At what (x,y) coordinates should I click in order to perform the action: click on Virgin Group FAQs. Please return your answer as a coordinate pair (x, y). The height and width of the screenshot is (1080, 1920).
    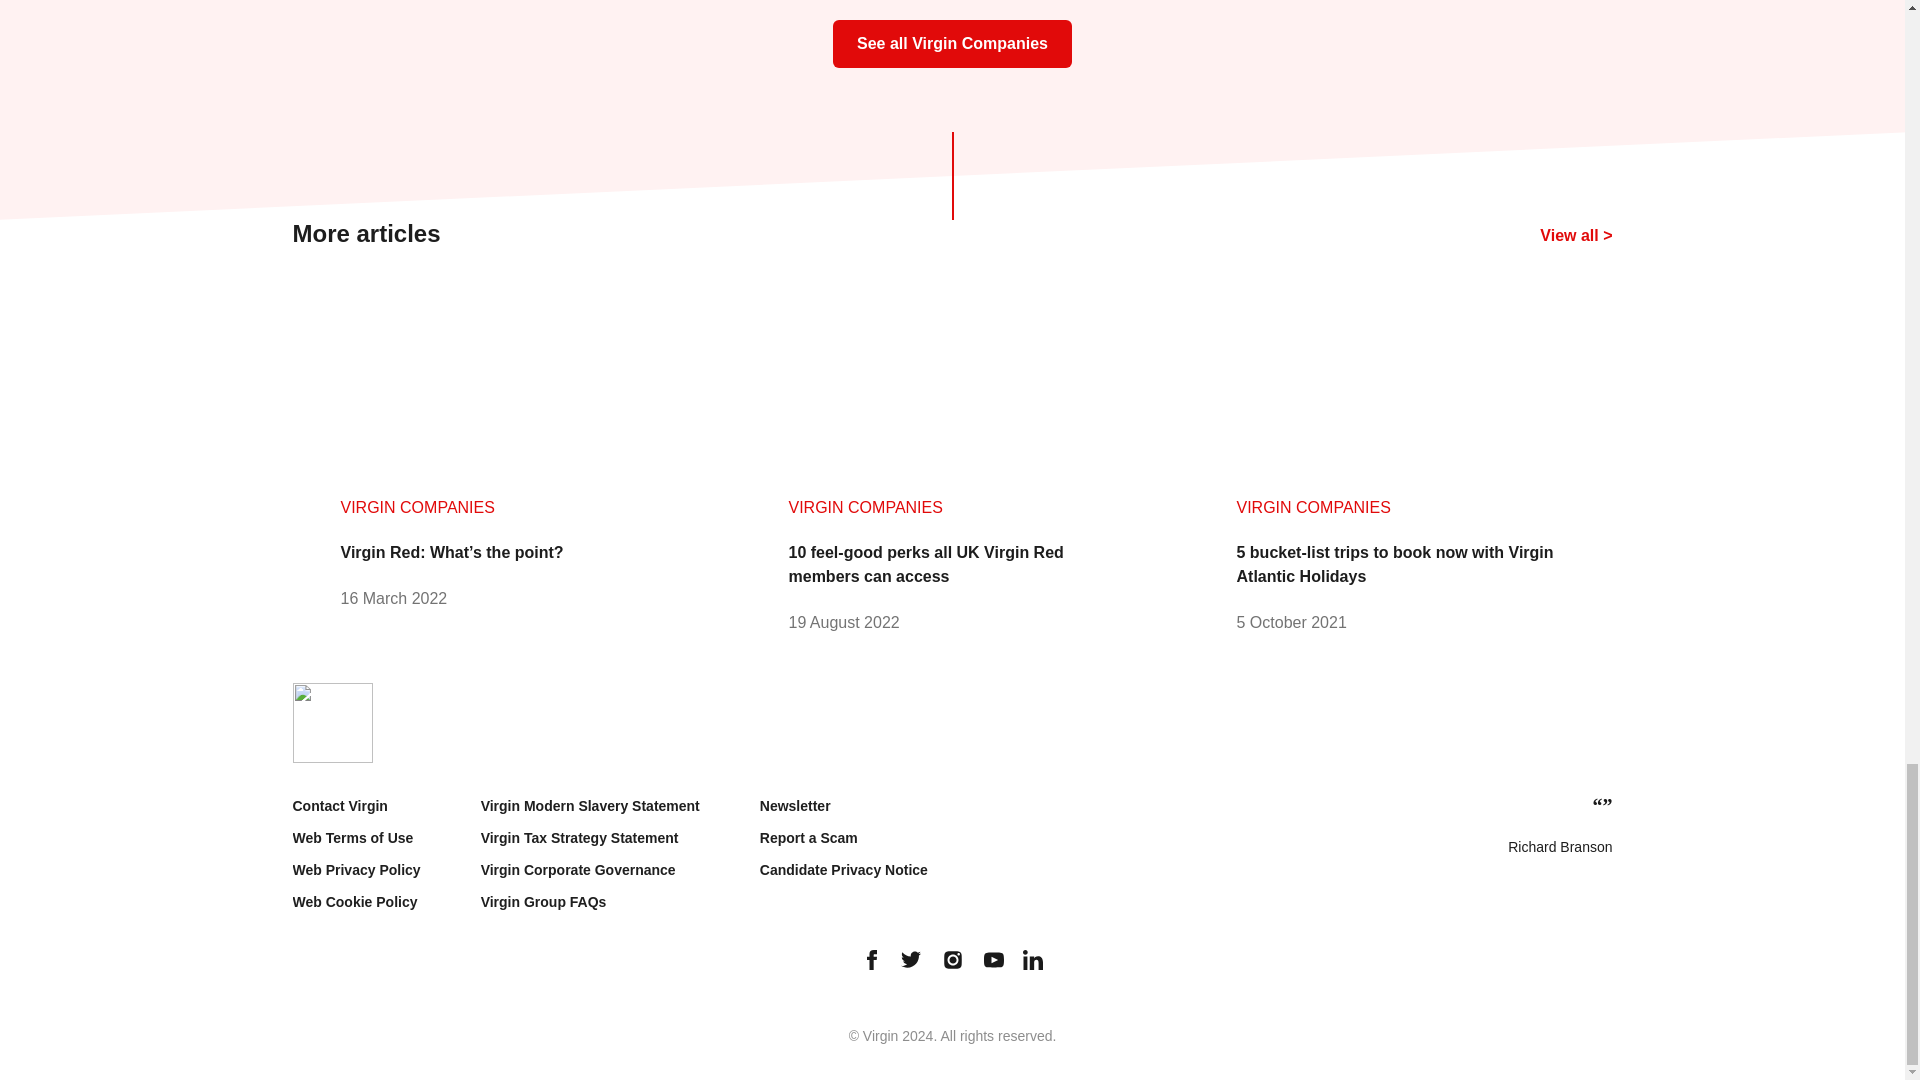
    Looking at the image, I should click on (544, 902).